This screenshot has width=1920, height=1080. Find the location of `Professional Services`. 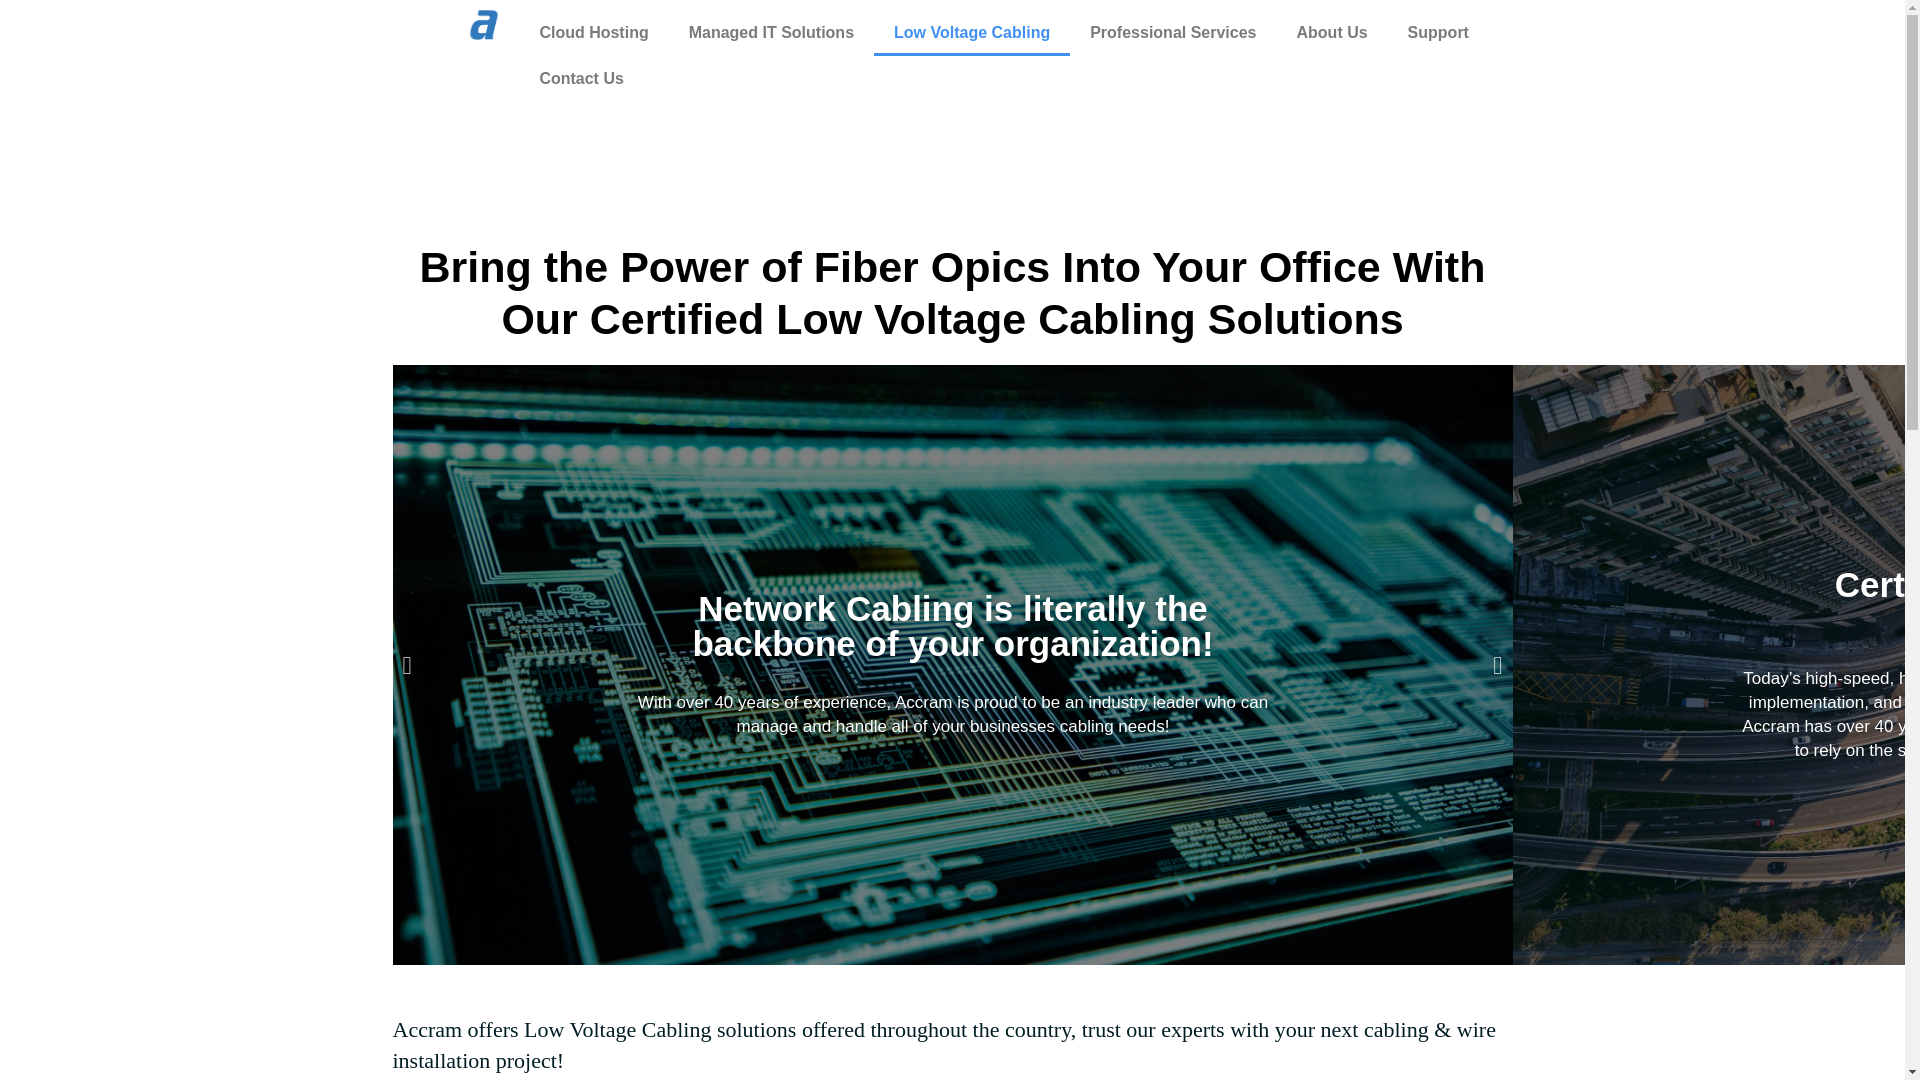

Professional Services is located at coordinates (1172, 32).